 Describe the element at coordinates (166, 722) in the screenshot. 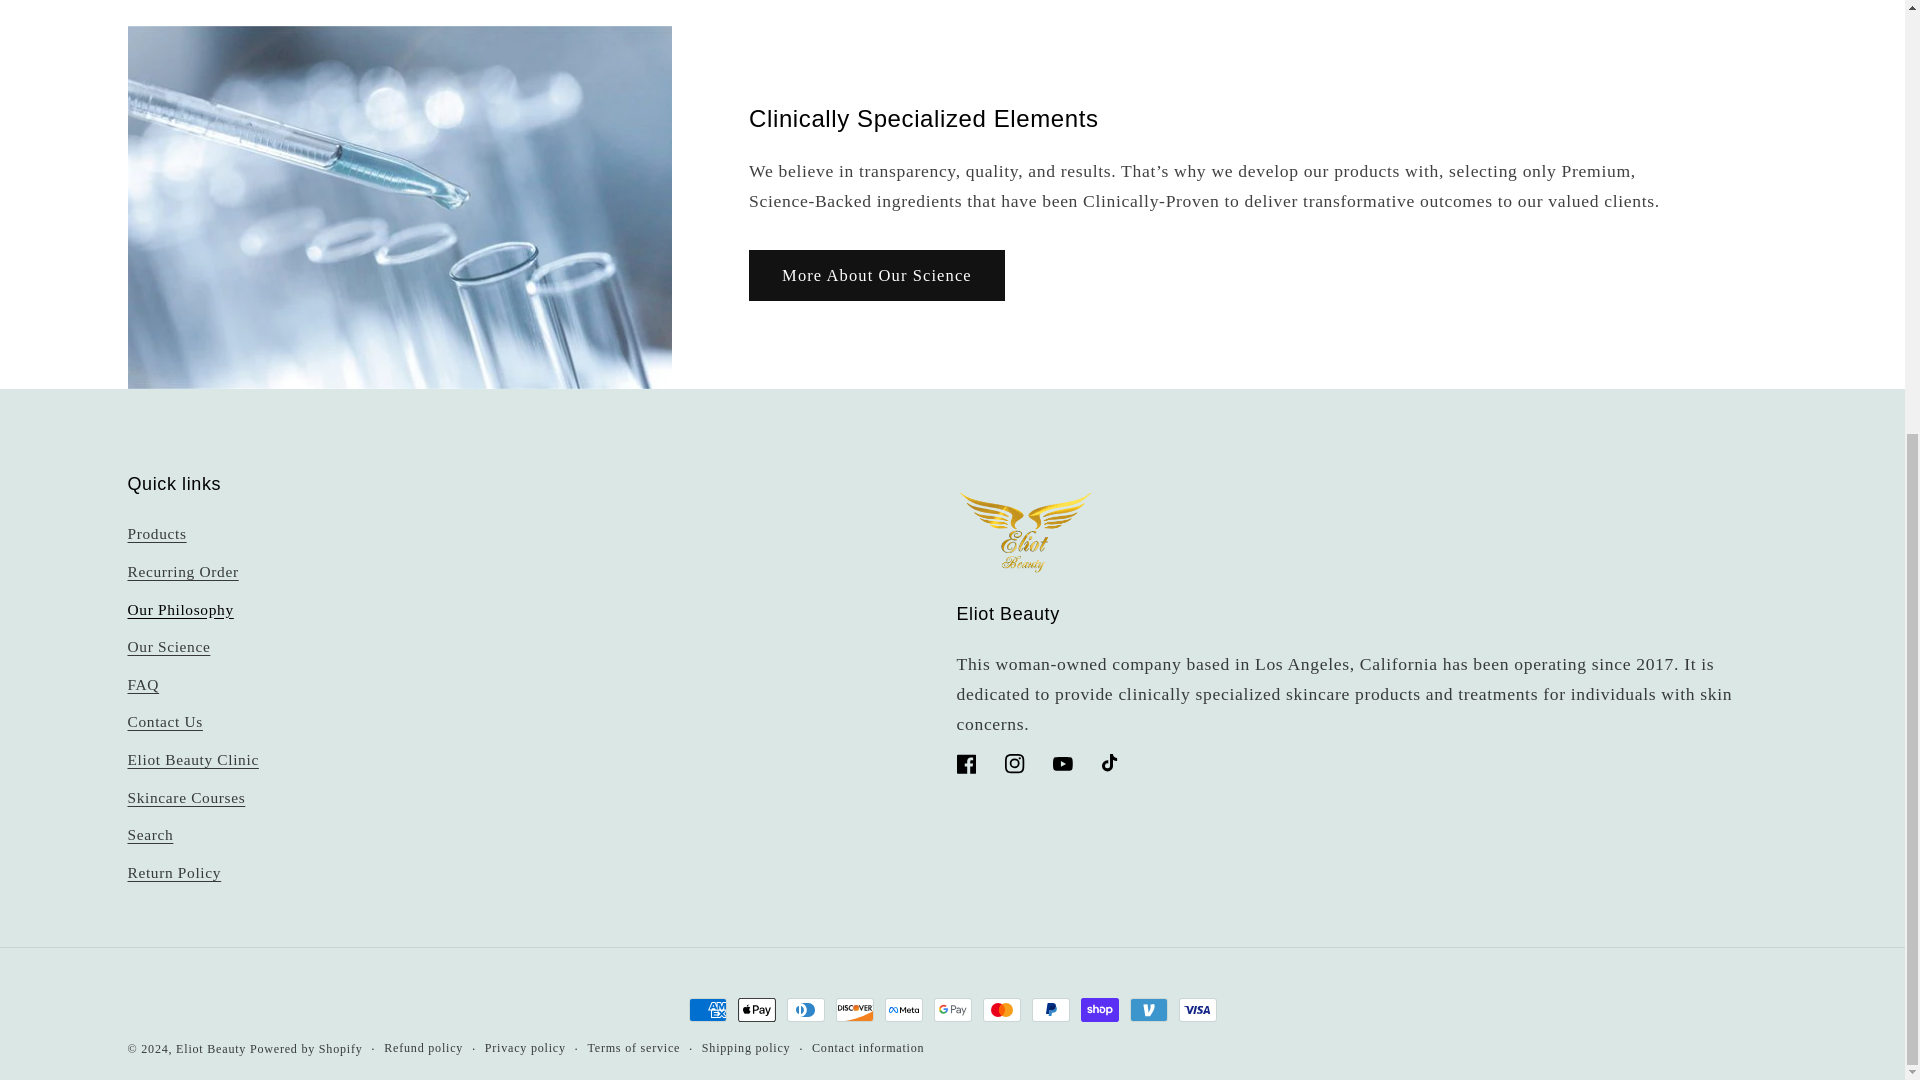

I see `Contact Us` at that location.